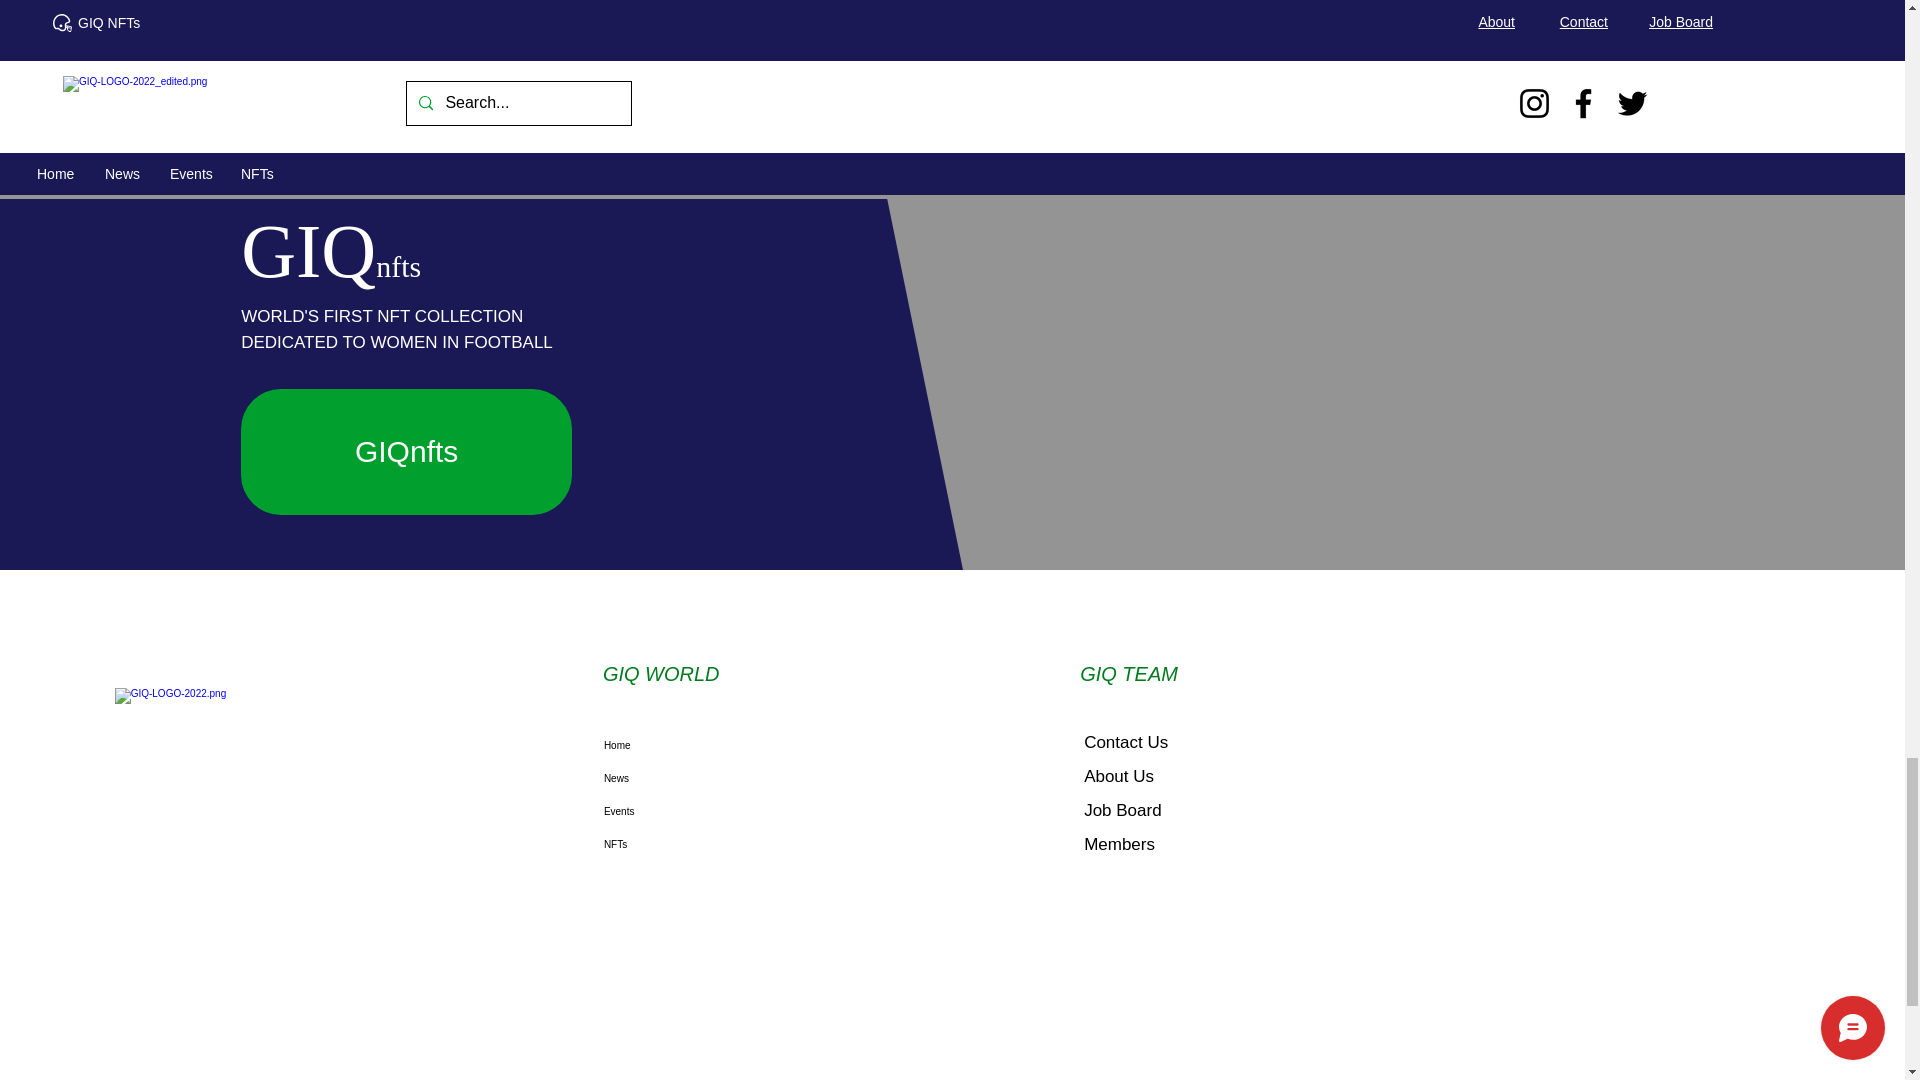 Image resolution: width=1920 pixels, height=1080 pixels. Describe the element at coordinates (714, 811) in the screenshot. I see `Events` at that location.